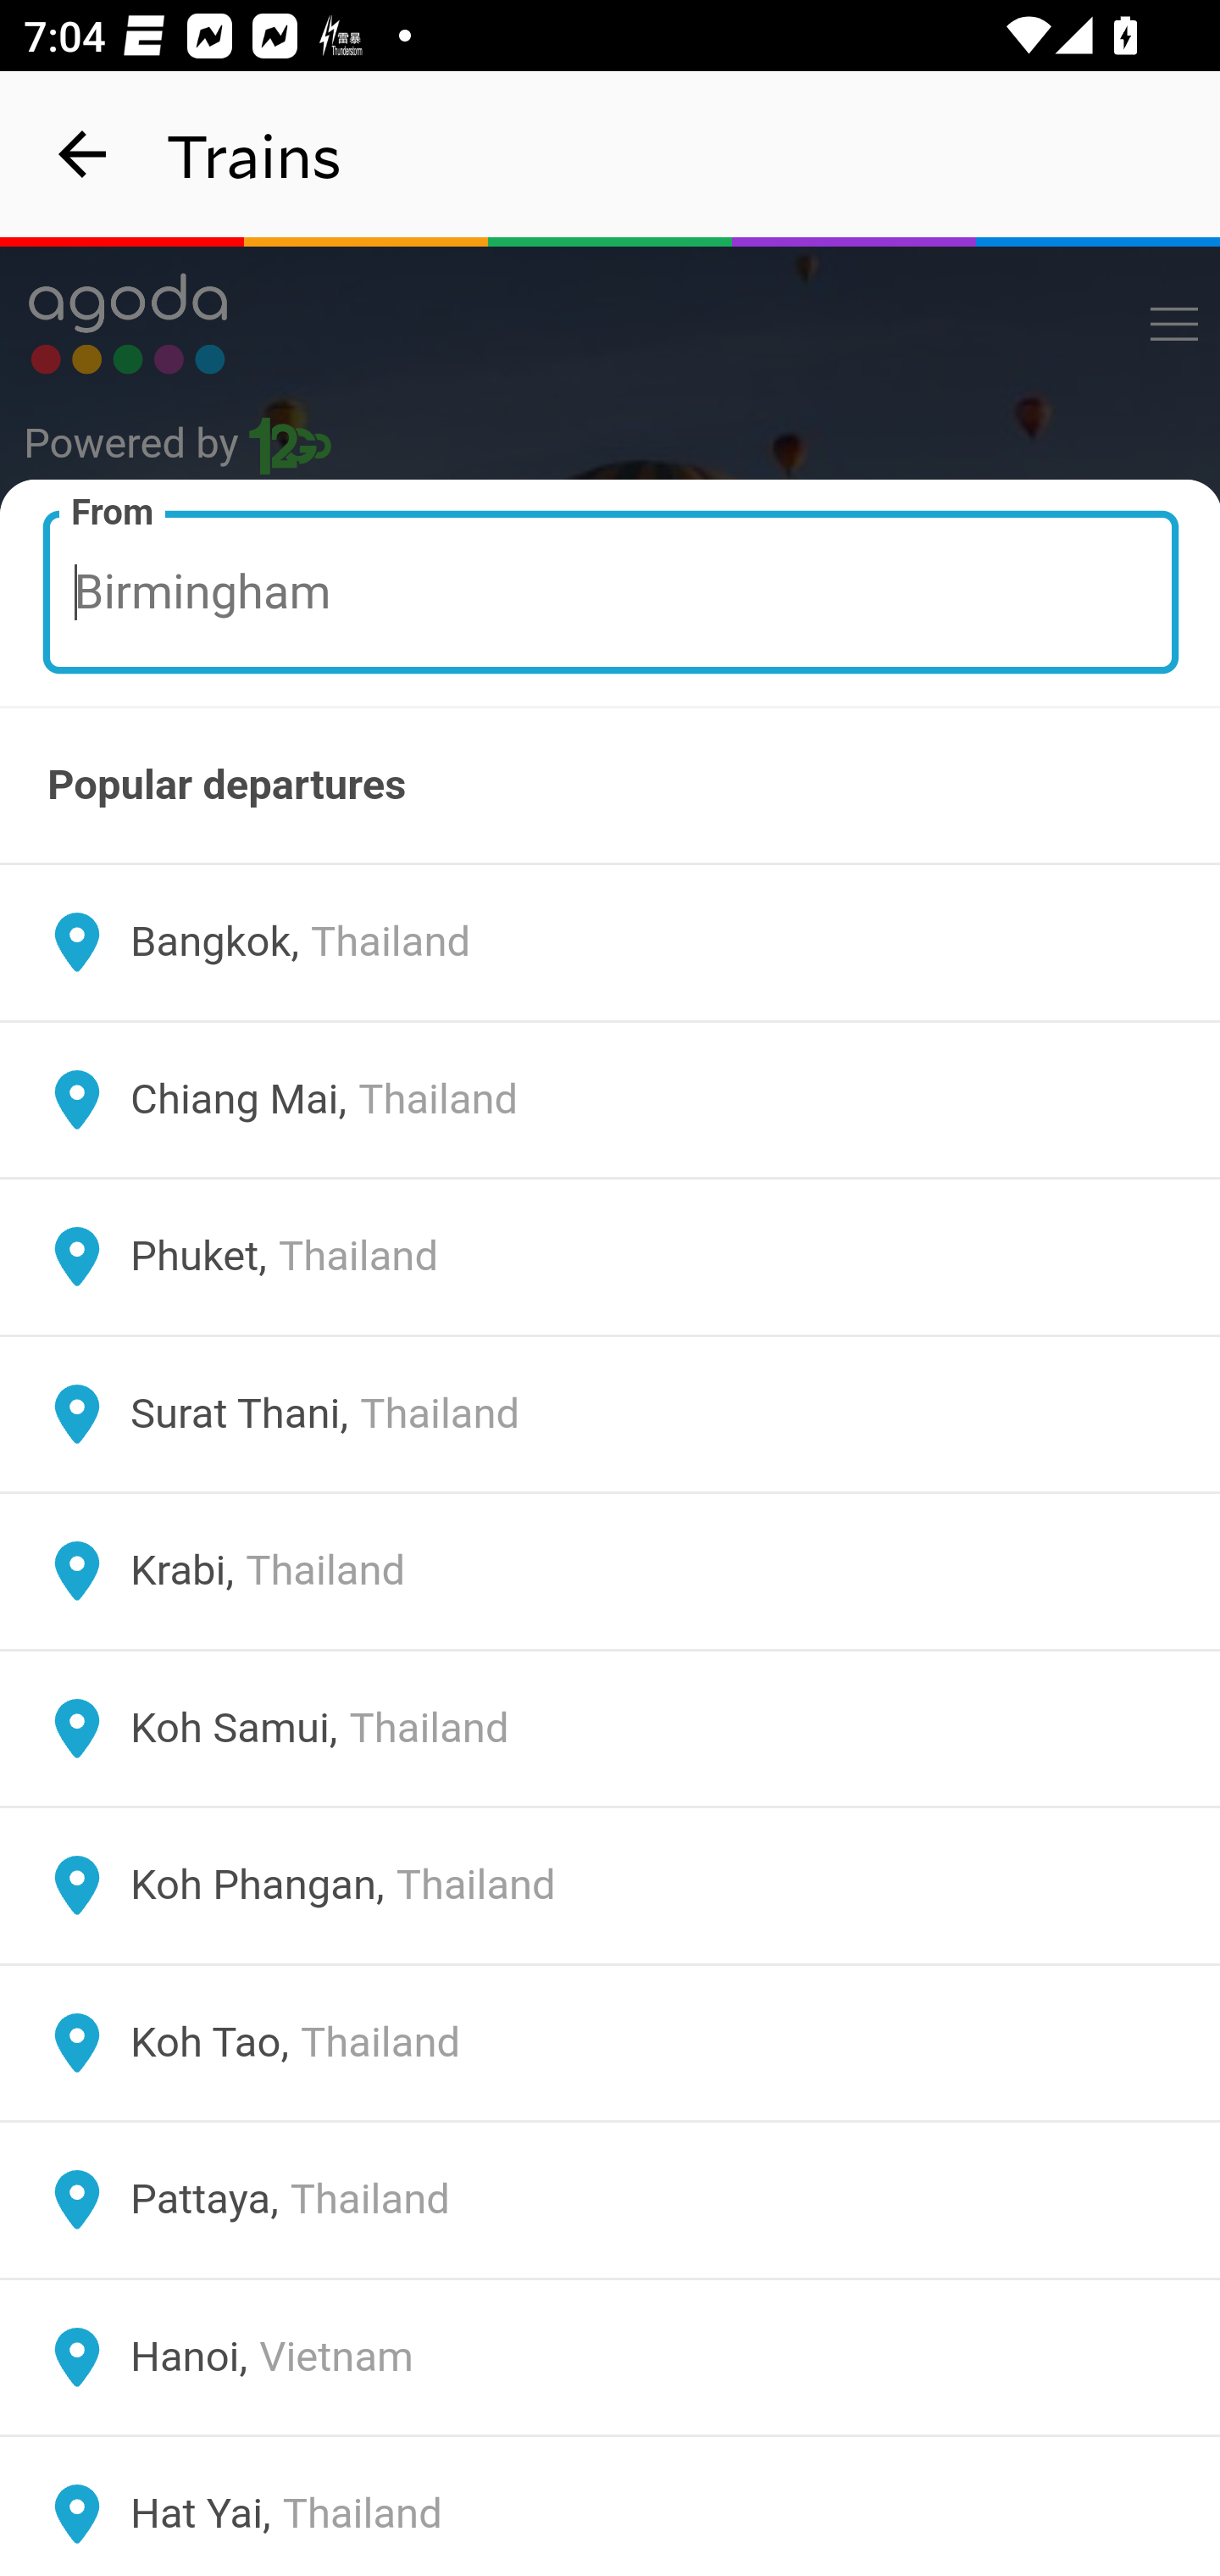 Image resolution: width=1220 pixels, height=2576 pixels. What do you see at coordinates (610, 942) in the screenshot?
I see `Bangkok,Thailand` at bounding box center [610, 942].